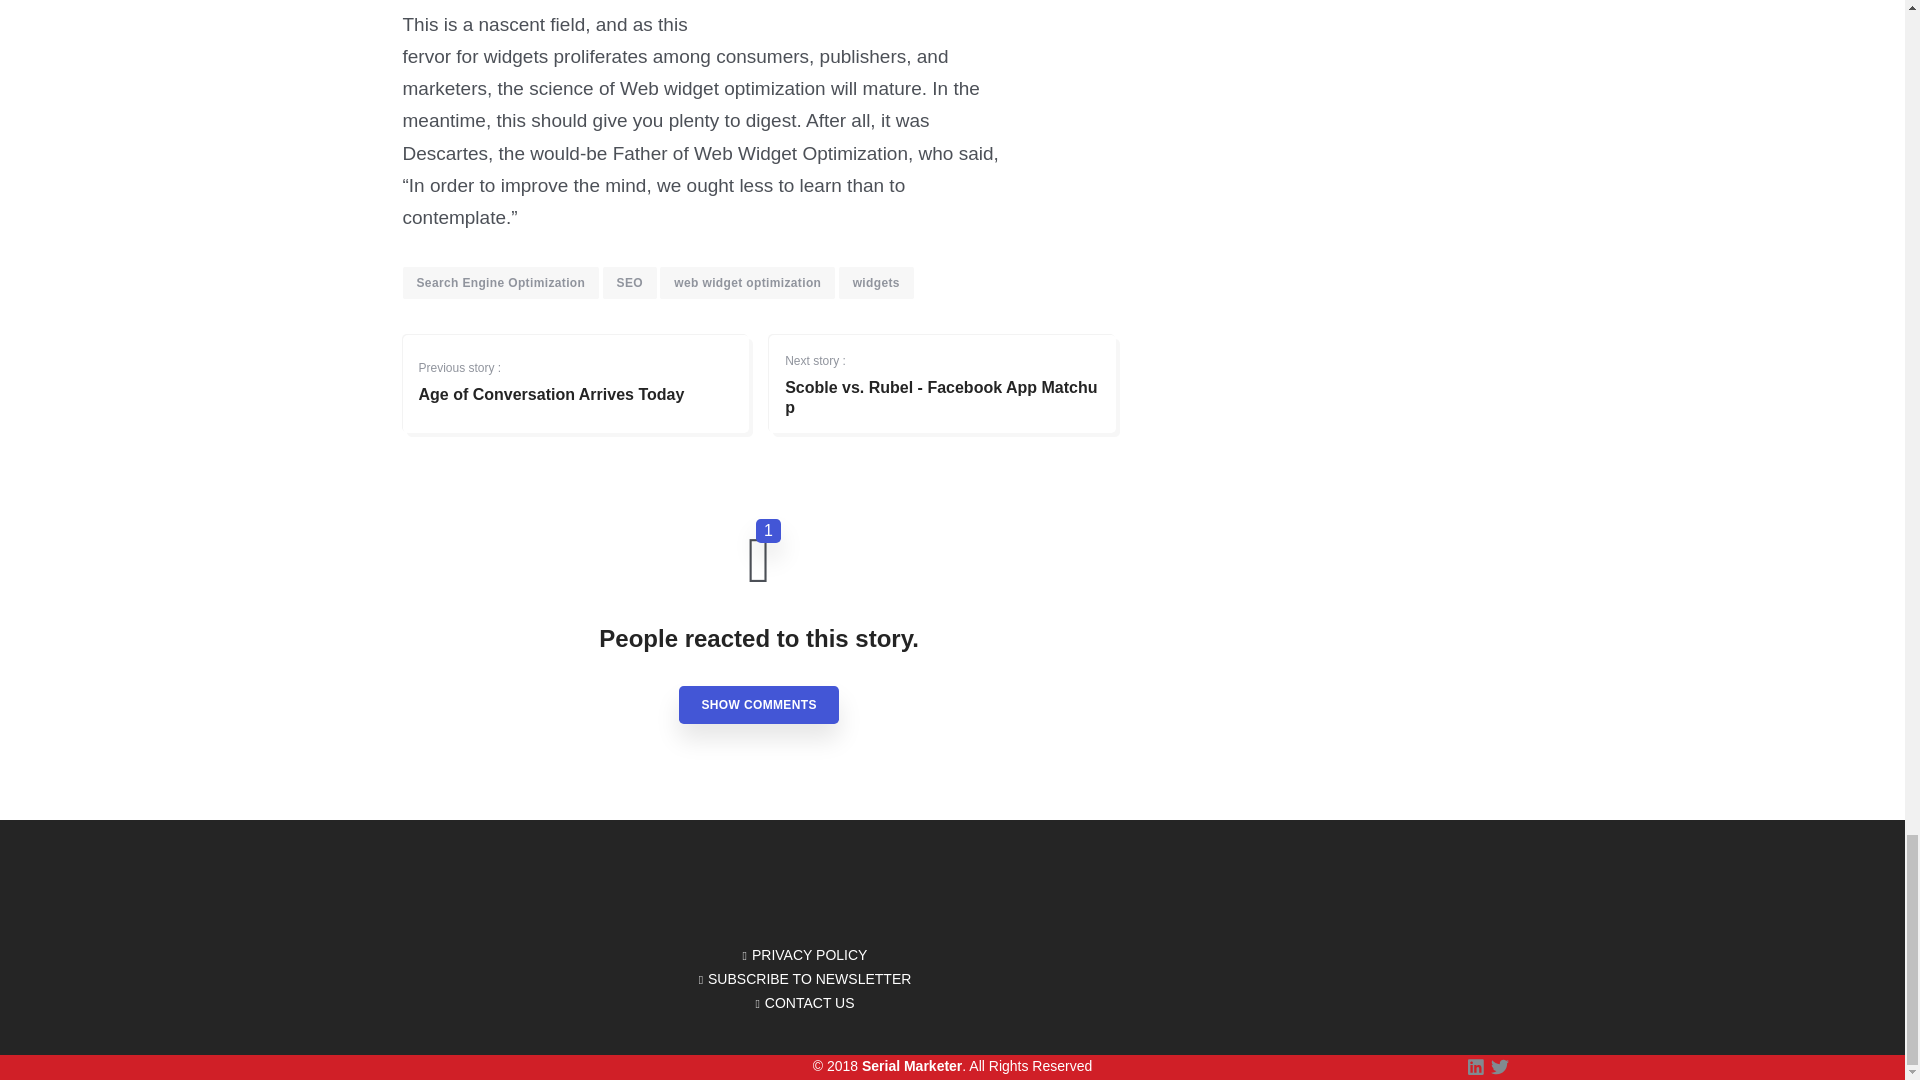 This screenshot has height=1080, width=1920. Describe the element at coordinates (942, 374) in the screenshot. I see `SHOW COMMENTS` at that location.